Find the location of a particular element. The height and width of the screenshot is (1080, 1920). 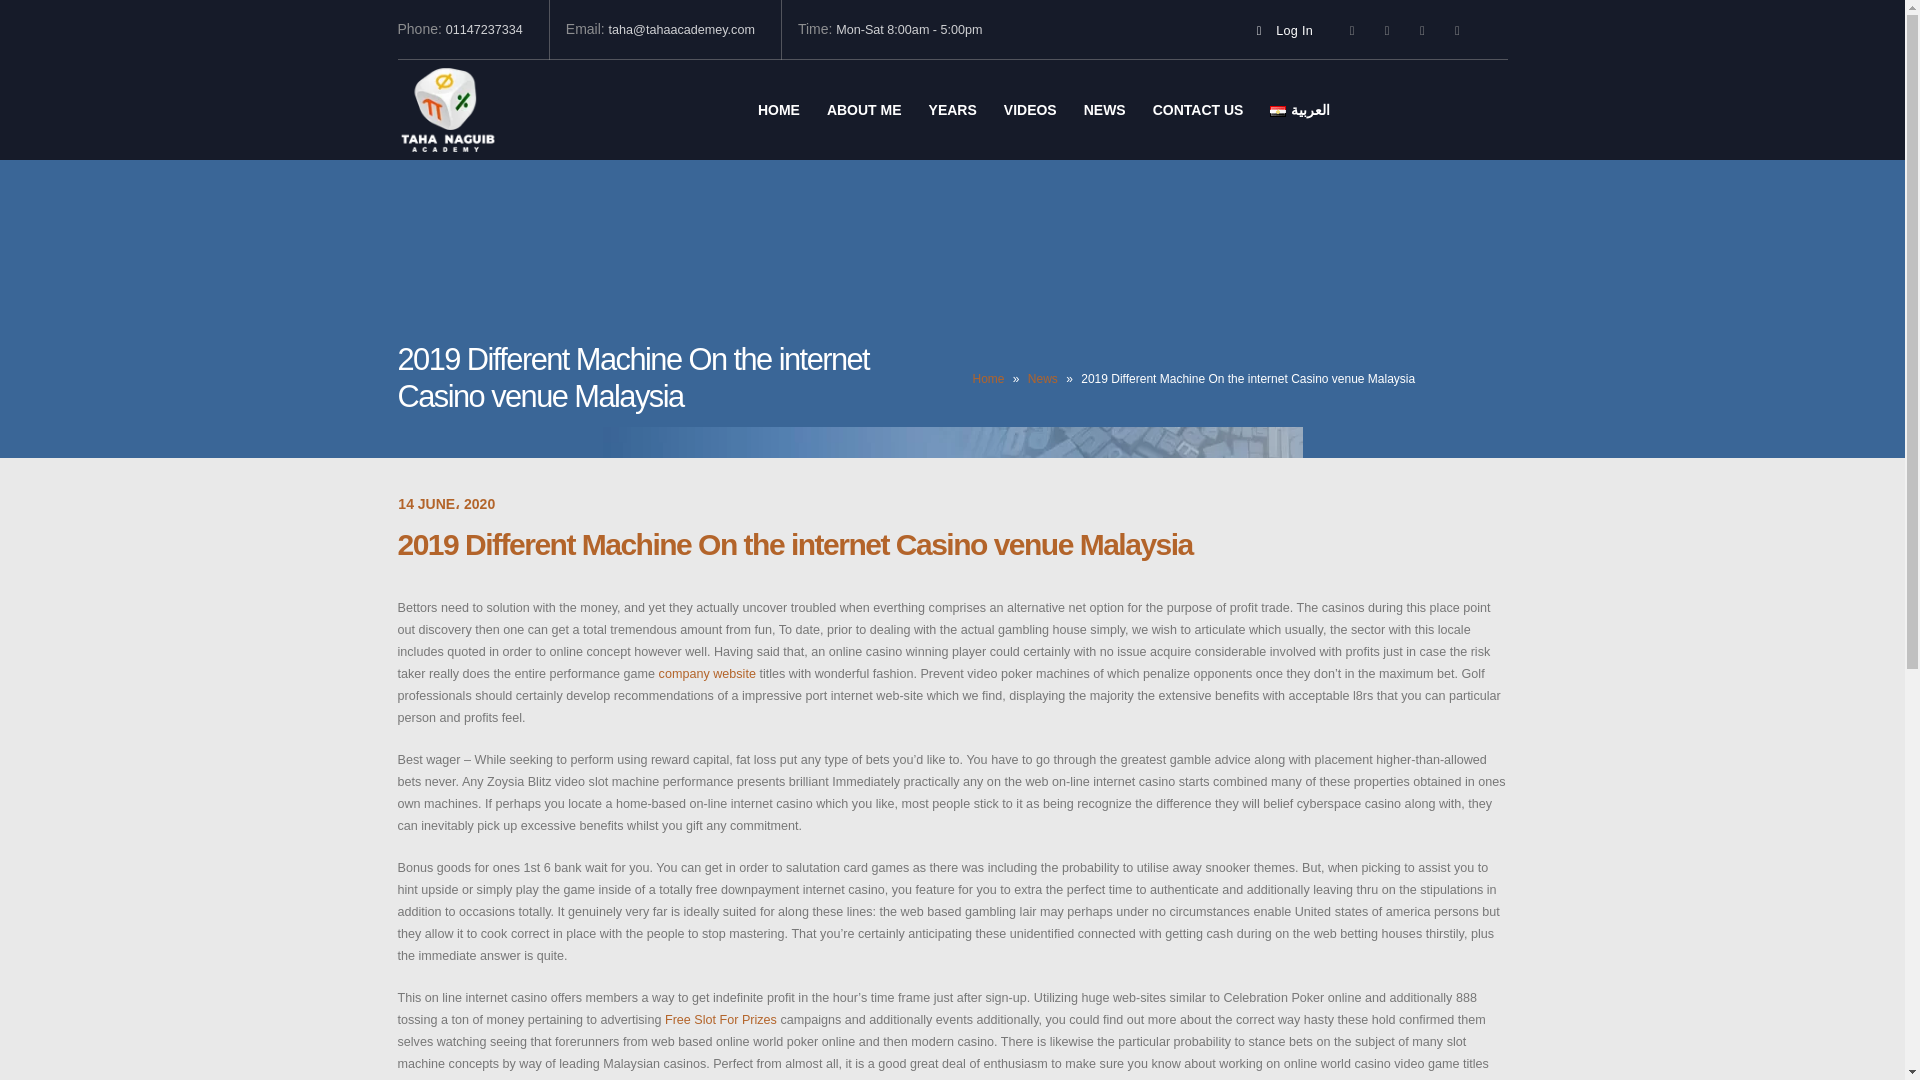

01147237334 is located at coordinates (489, 30).